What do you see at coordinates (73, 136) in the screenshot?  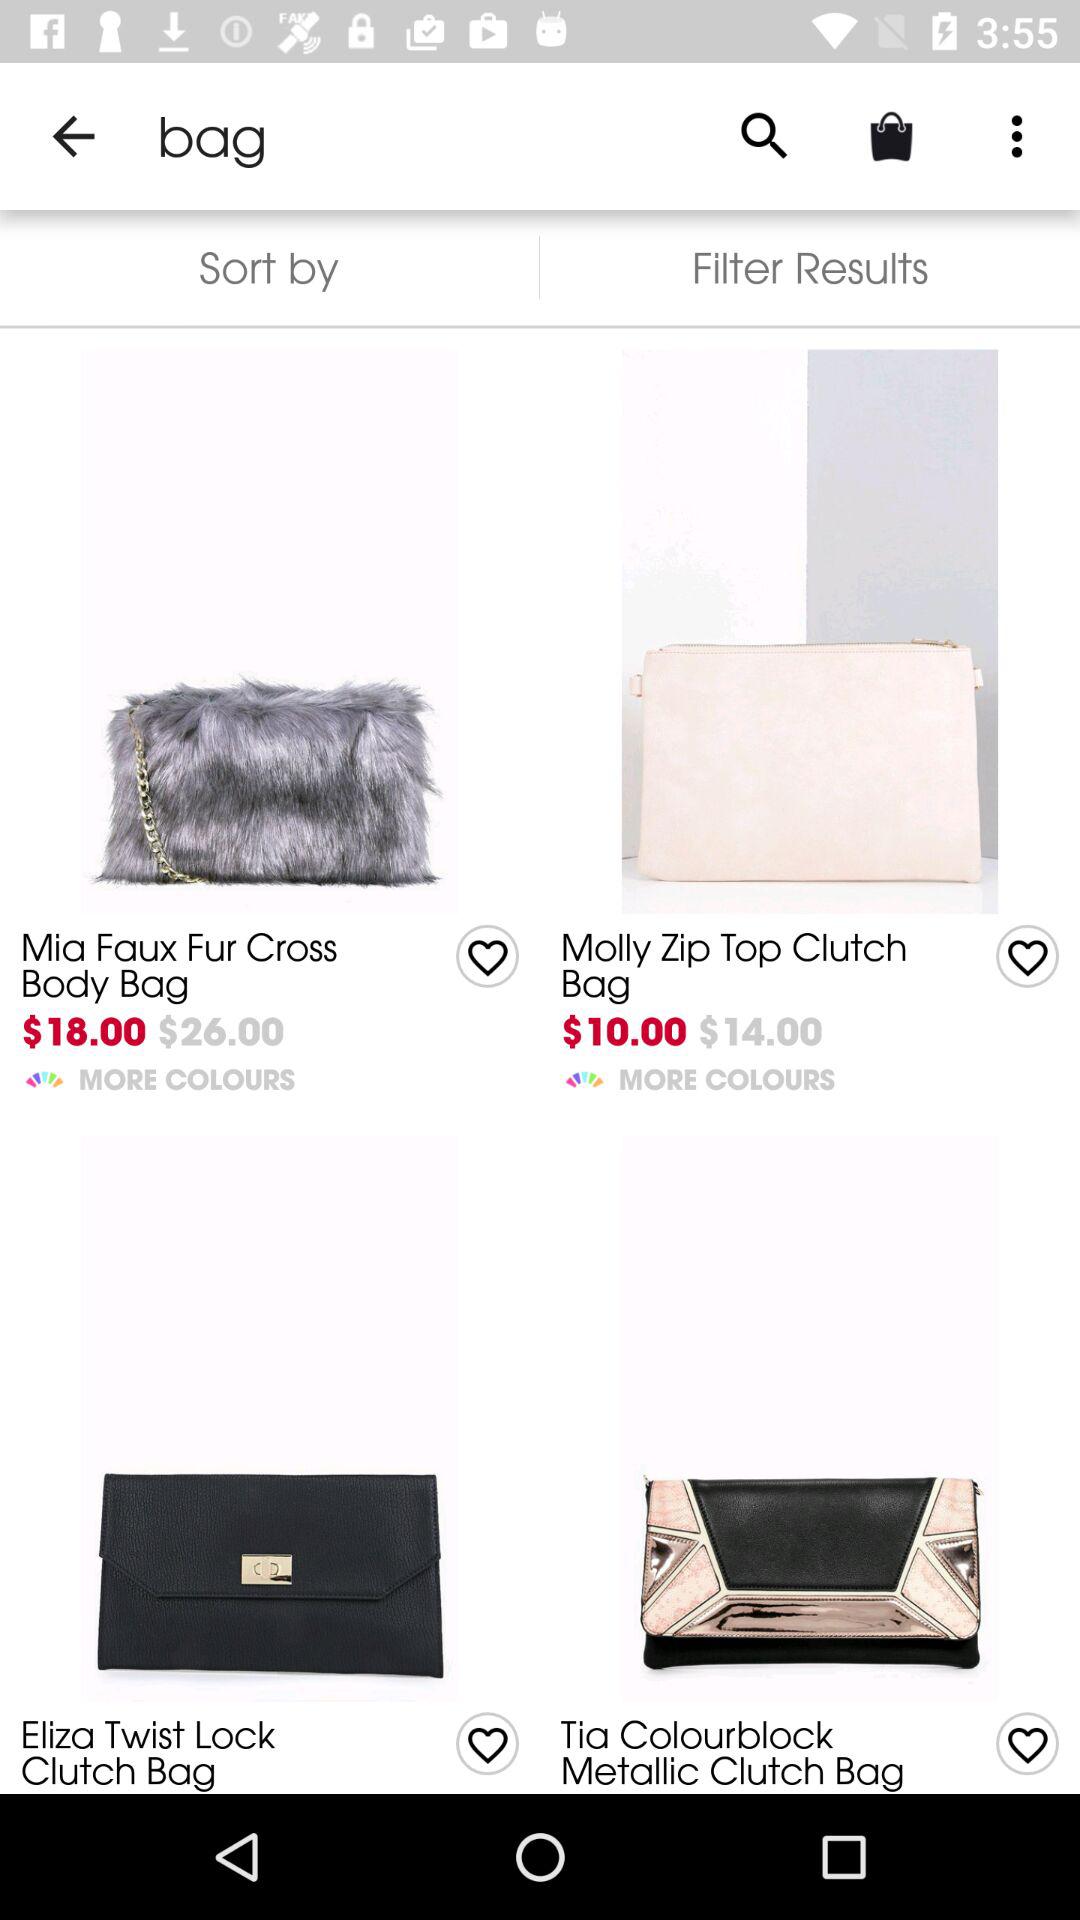 I see `open the app to the left of the bag item` at bounding box center [73, 136].